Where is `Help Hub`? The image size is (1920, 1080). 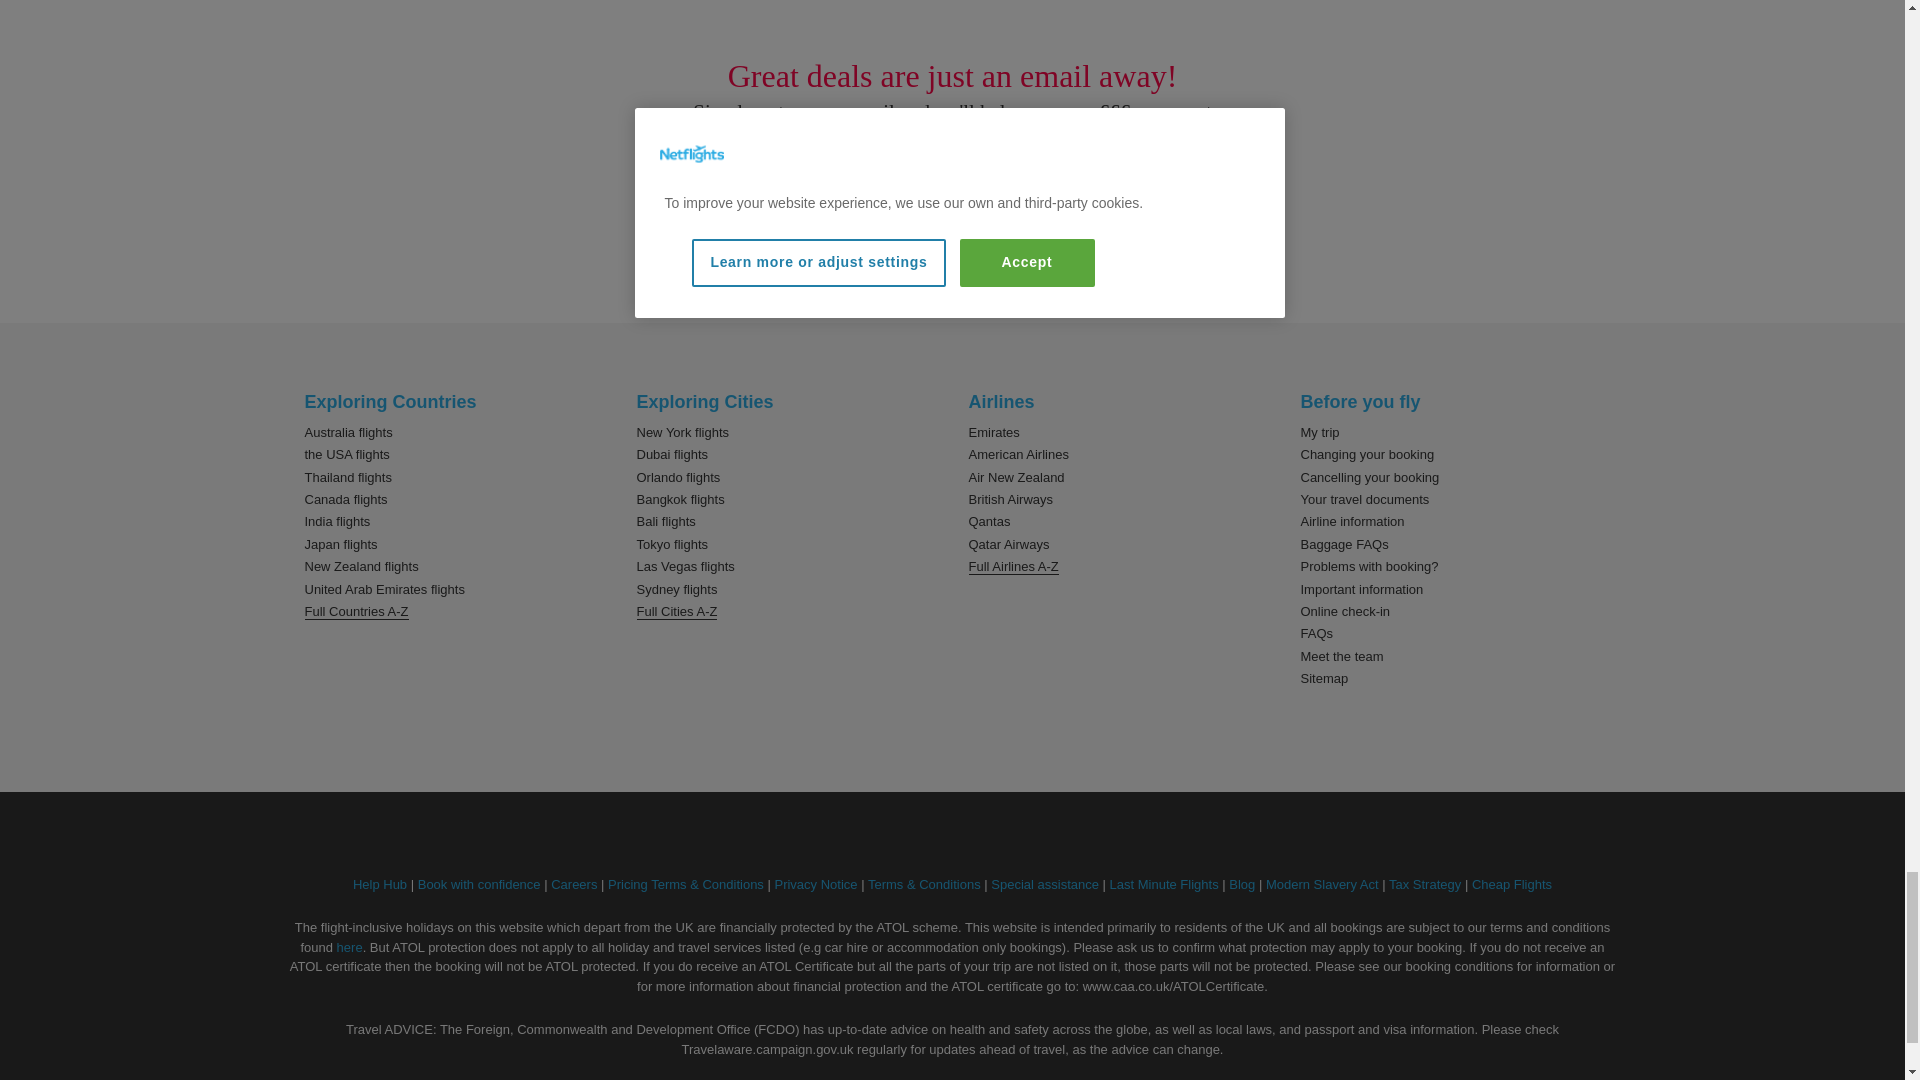 Help Hub is located at coordinates (380, 884).